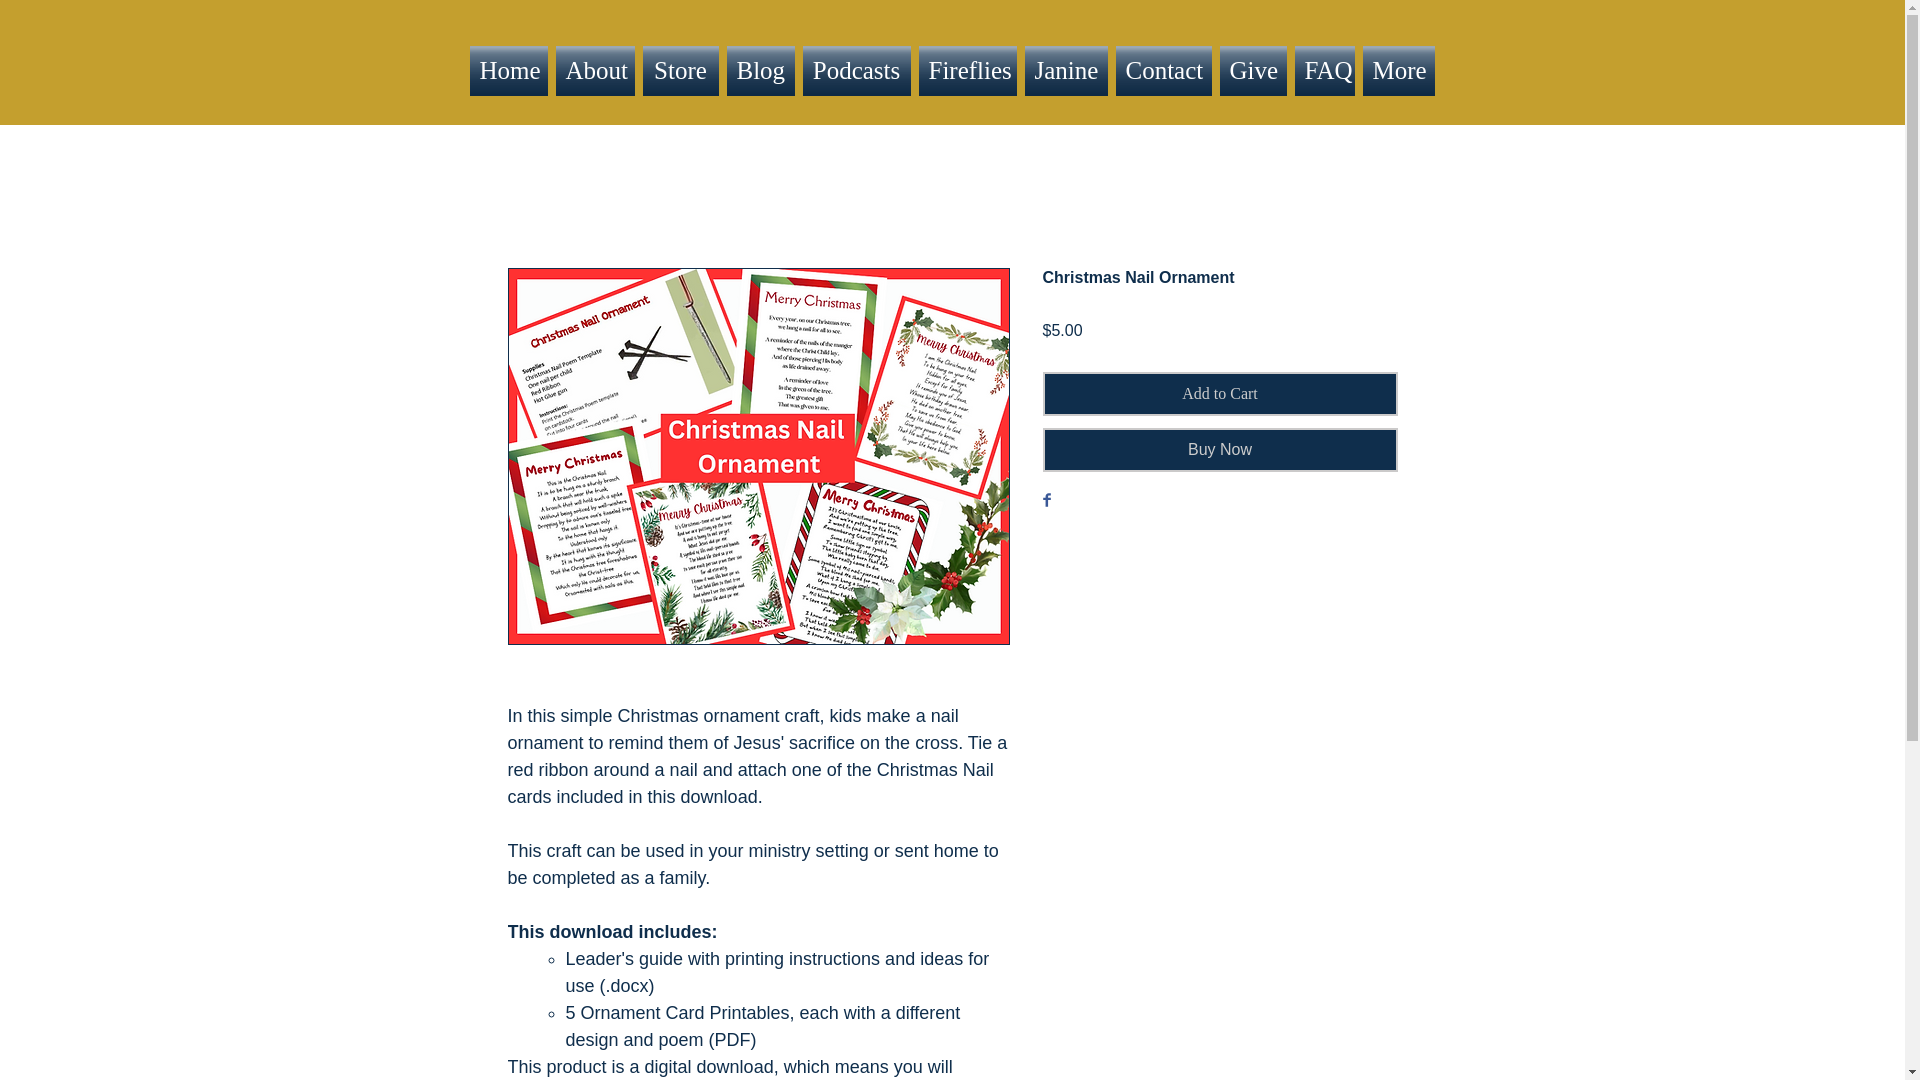 This screenshot has width=1920, height=1080. I want to click on About, so click(596, 71).